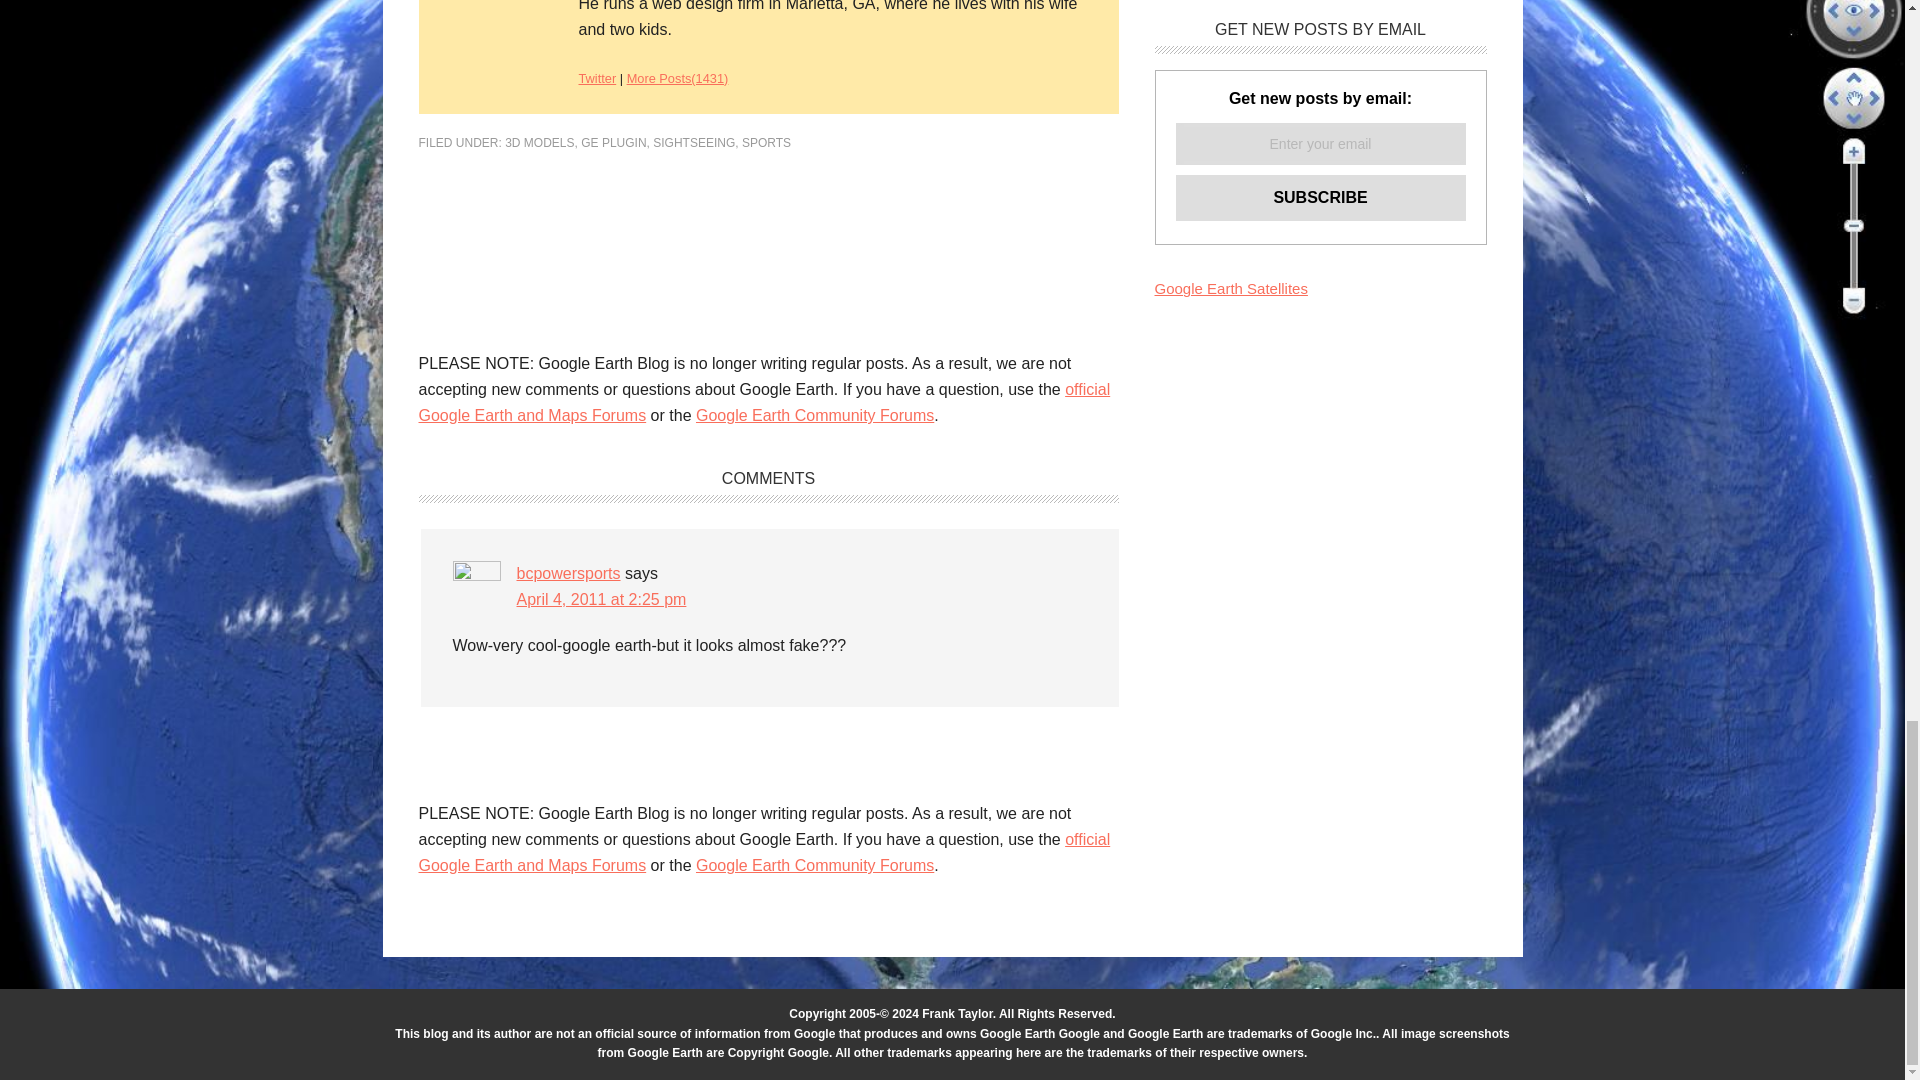 This screenshot has height=1080, width=1920. Describe the element at coordinates (694, 143) in the screenshot. I see `SIGHTSEEING` at that location.